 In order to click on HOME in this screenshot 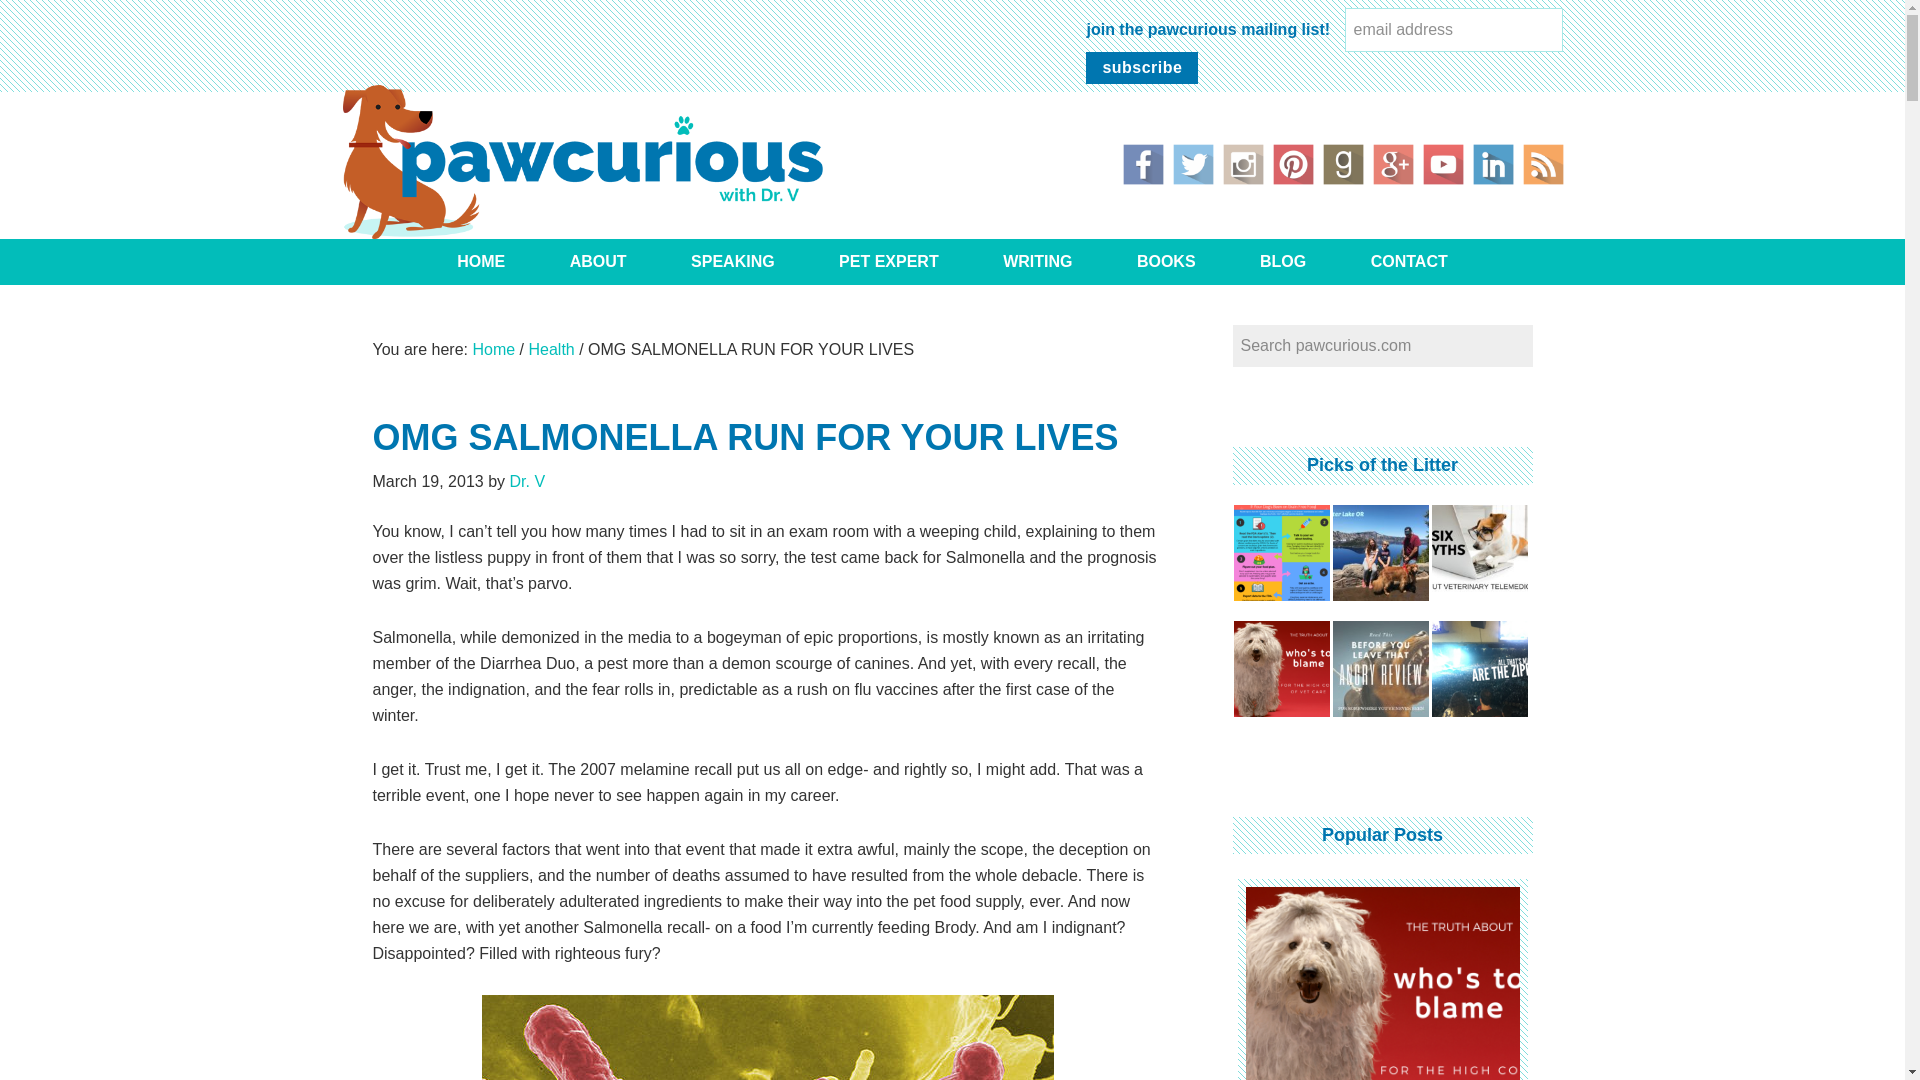, I will do `click(480, 262)`.